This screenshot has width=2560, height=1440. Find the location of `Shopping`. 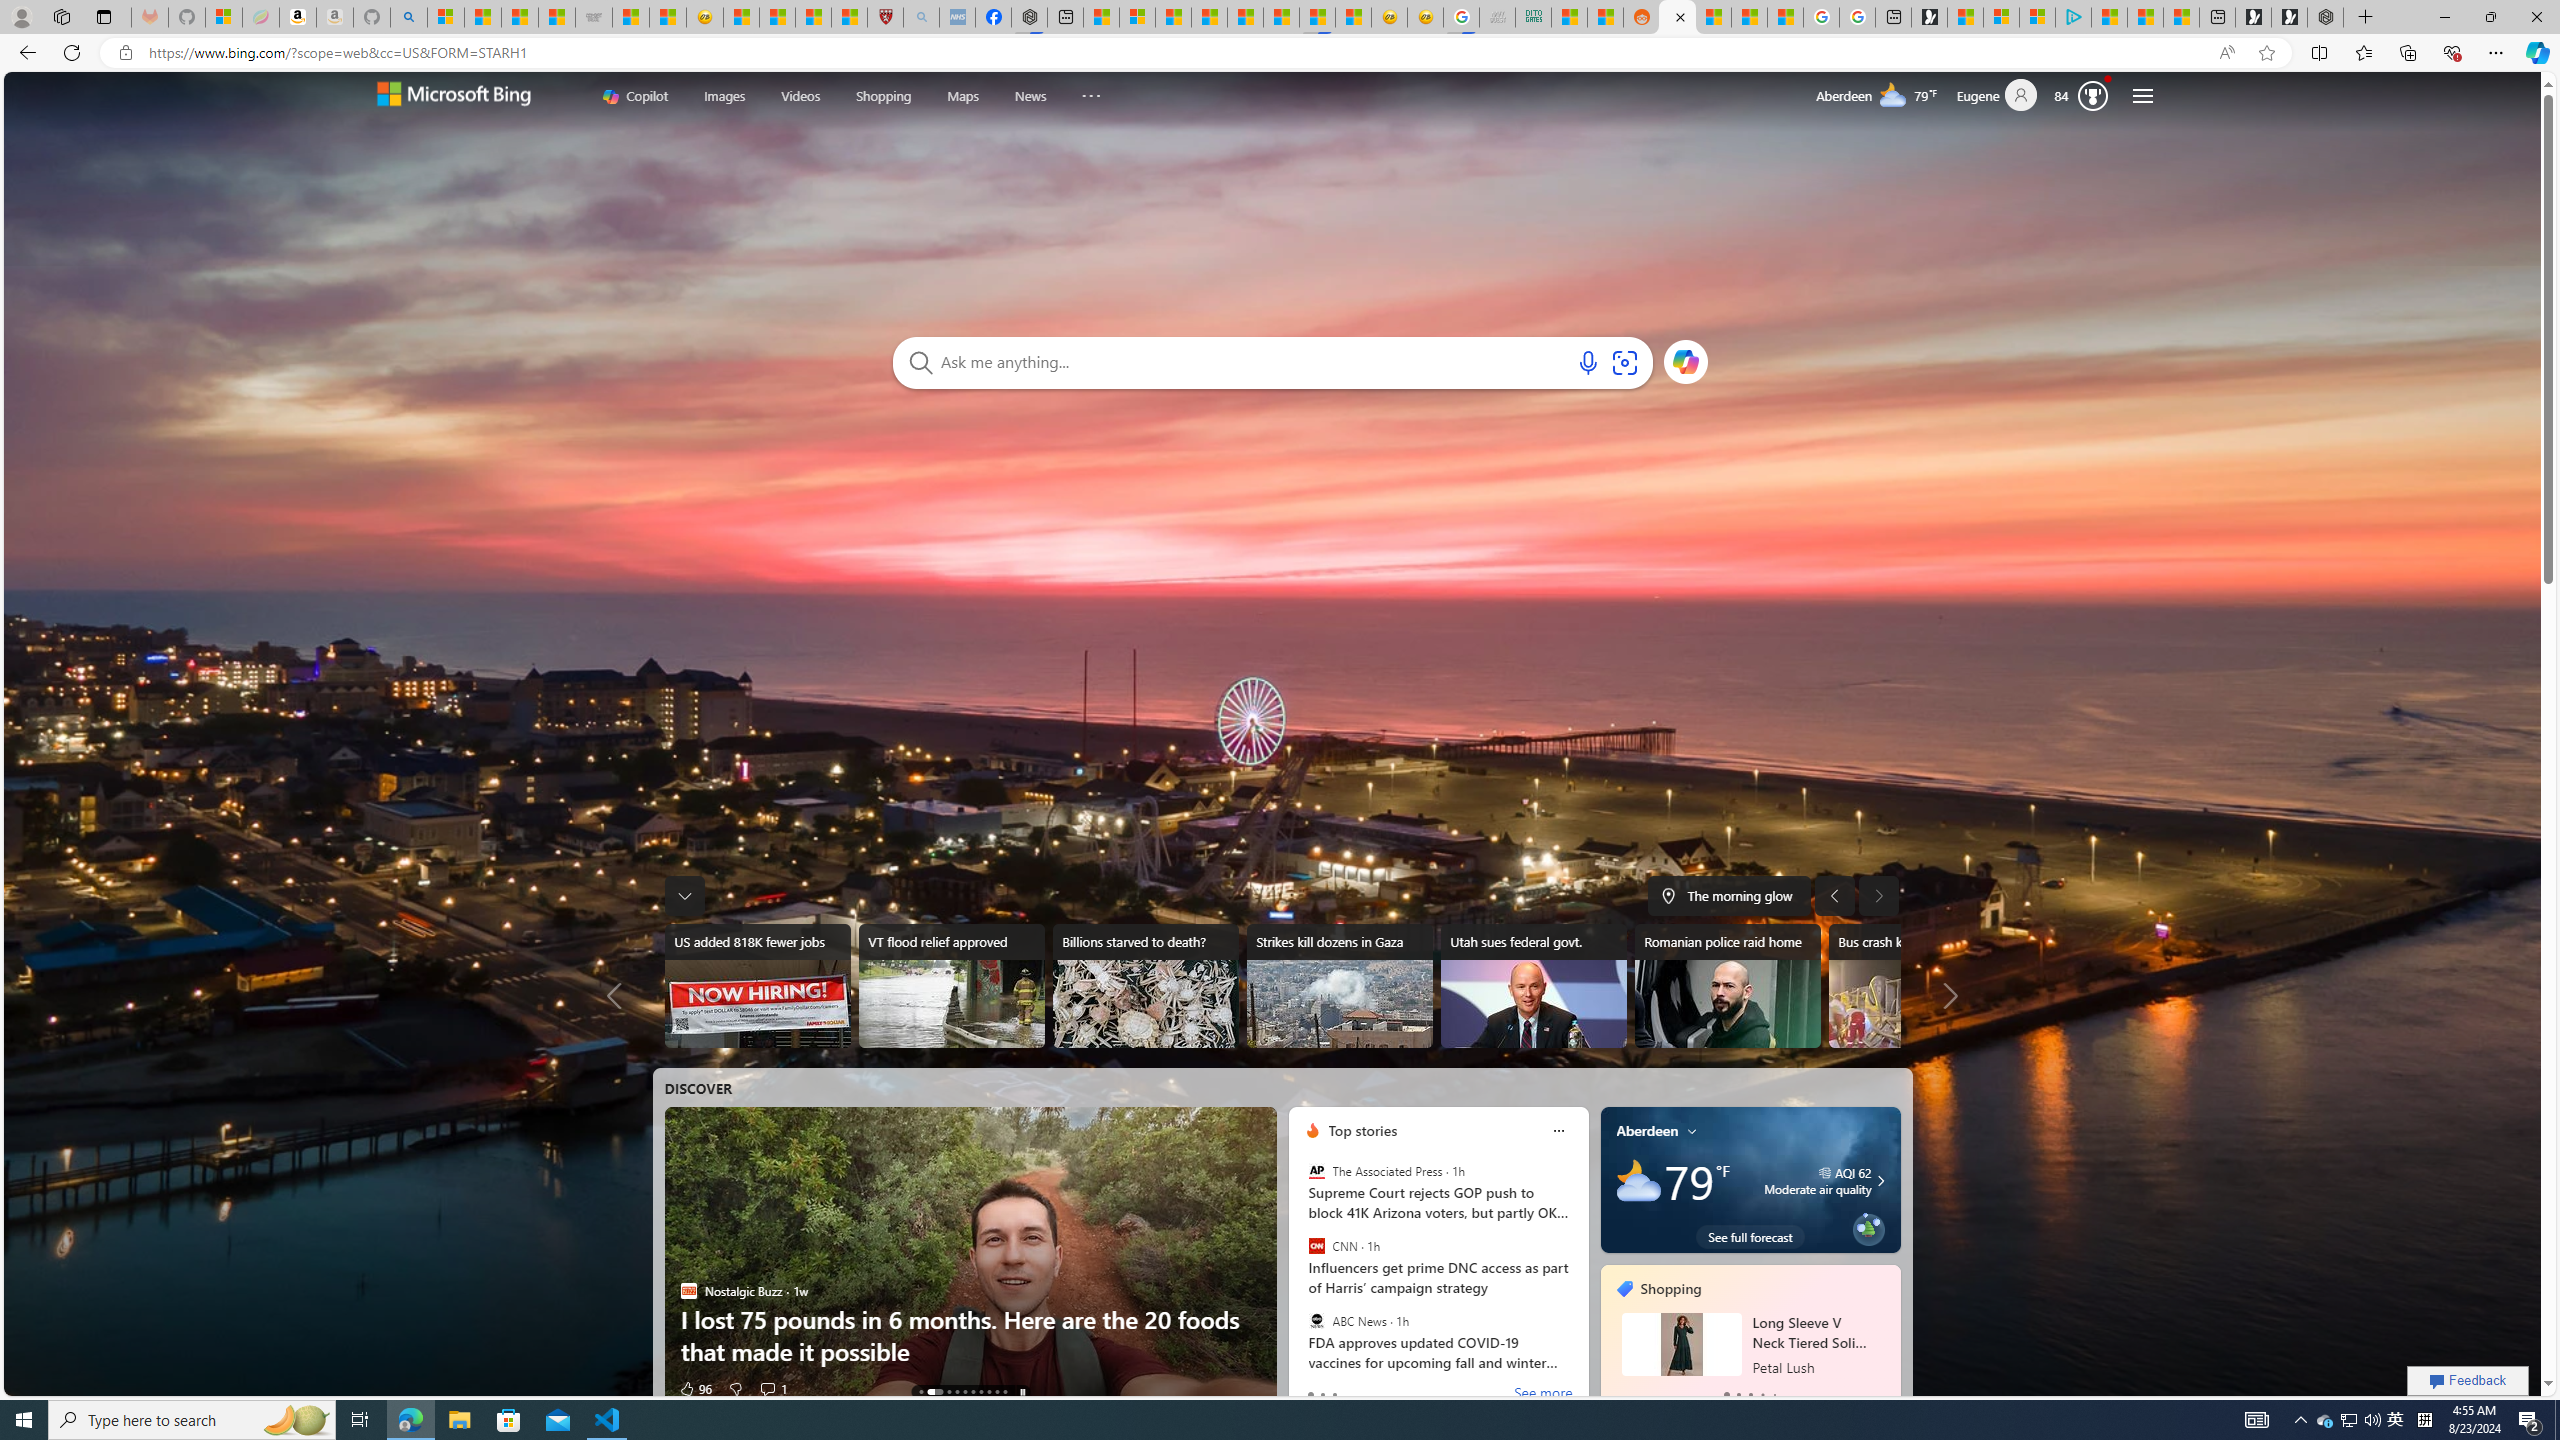

Shopping is located at coordinates (883, 96).